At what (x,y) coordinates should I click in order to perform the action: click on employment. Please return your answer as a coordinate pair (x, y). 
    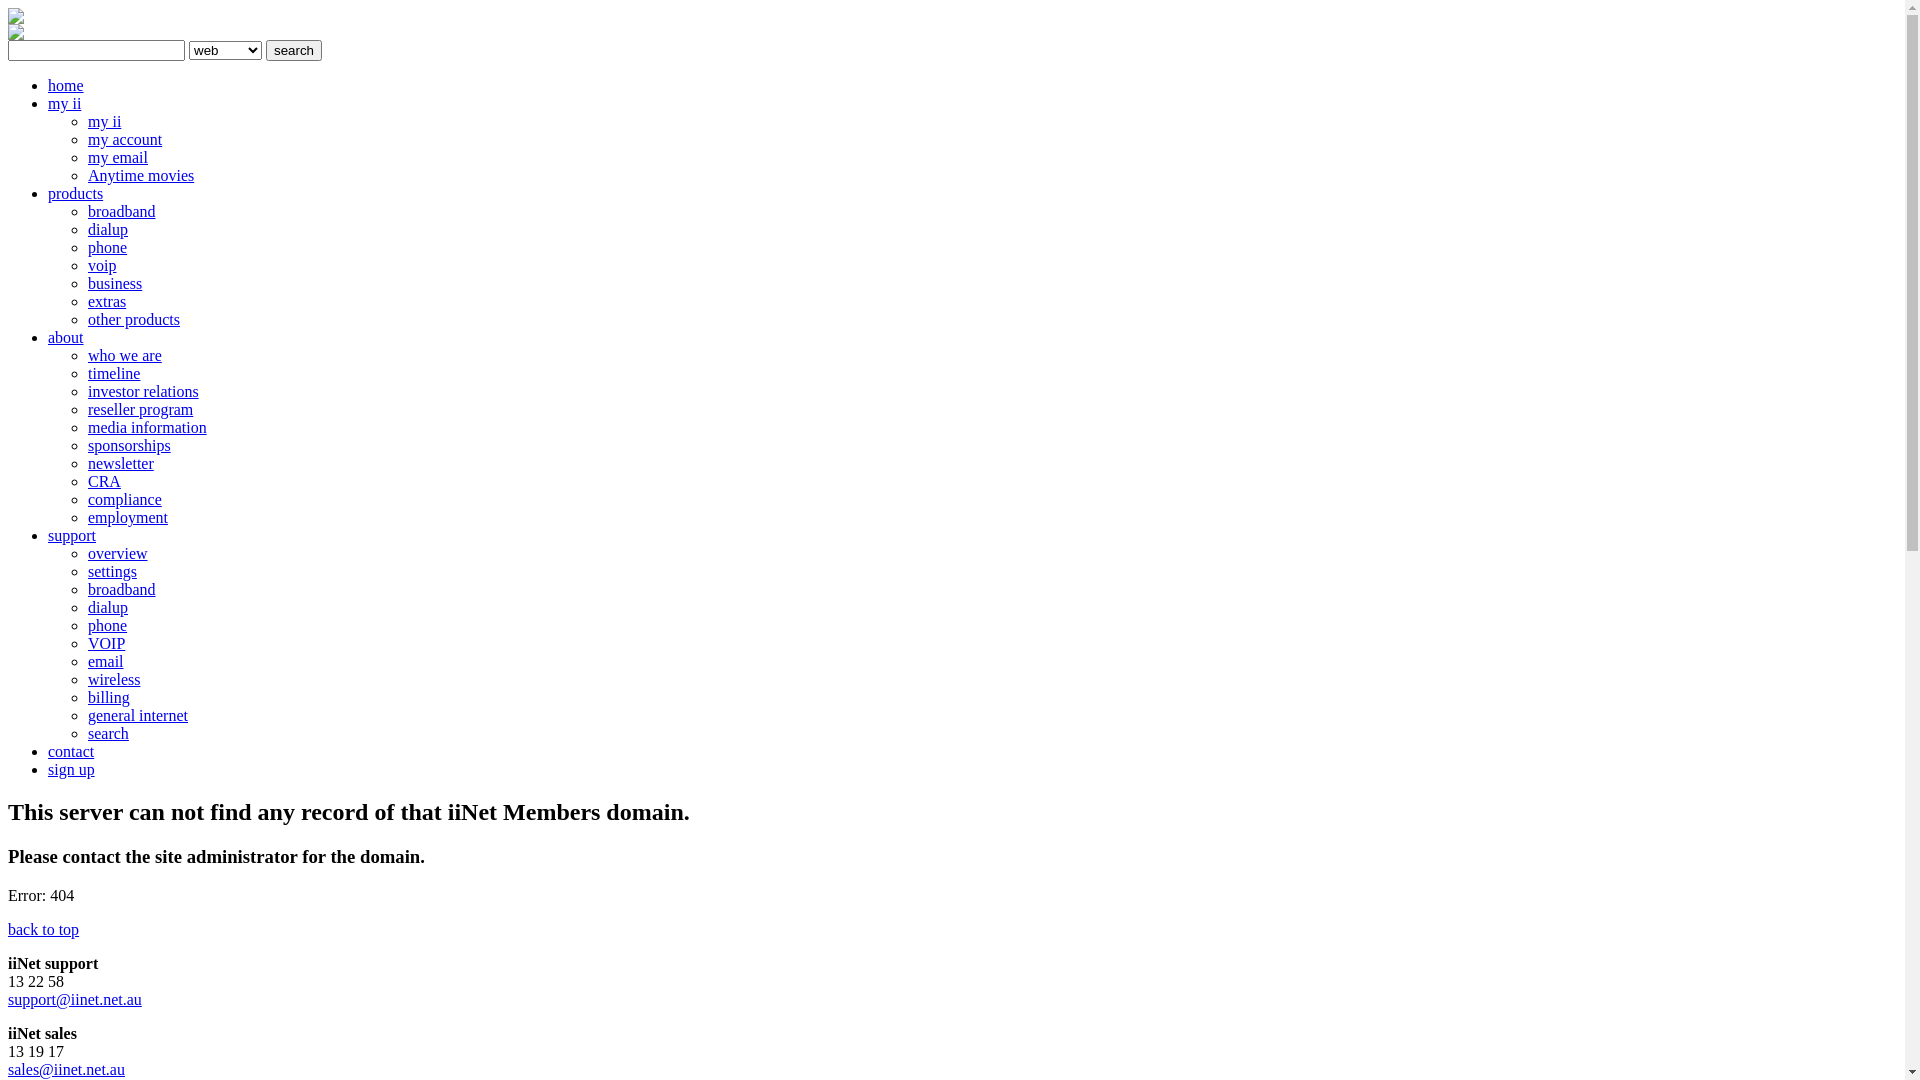
    Looking at the image, I should click on (128, 517).